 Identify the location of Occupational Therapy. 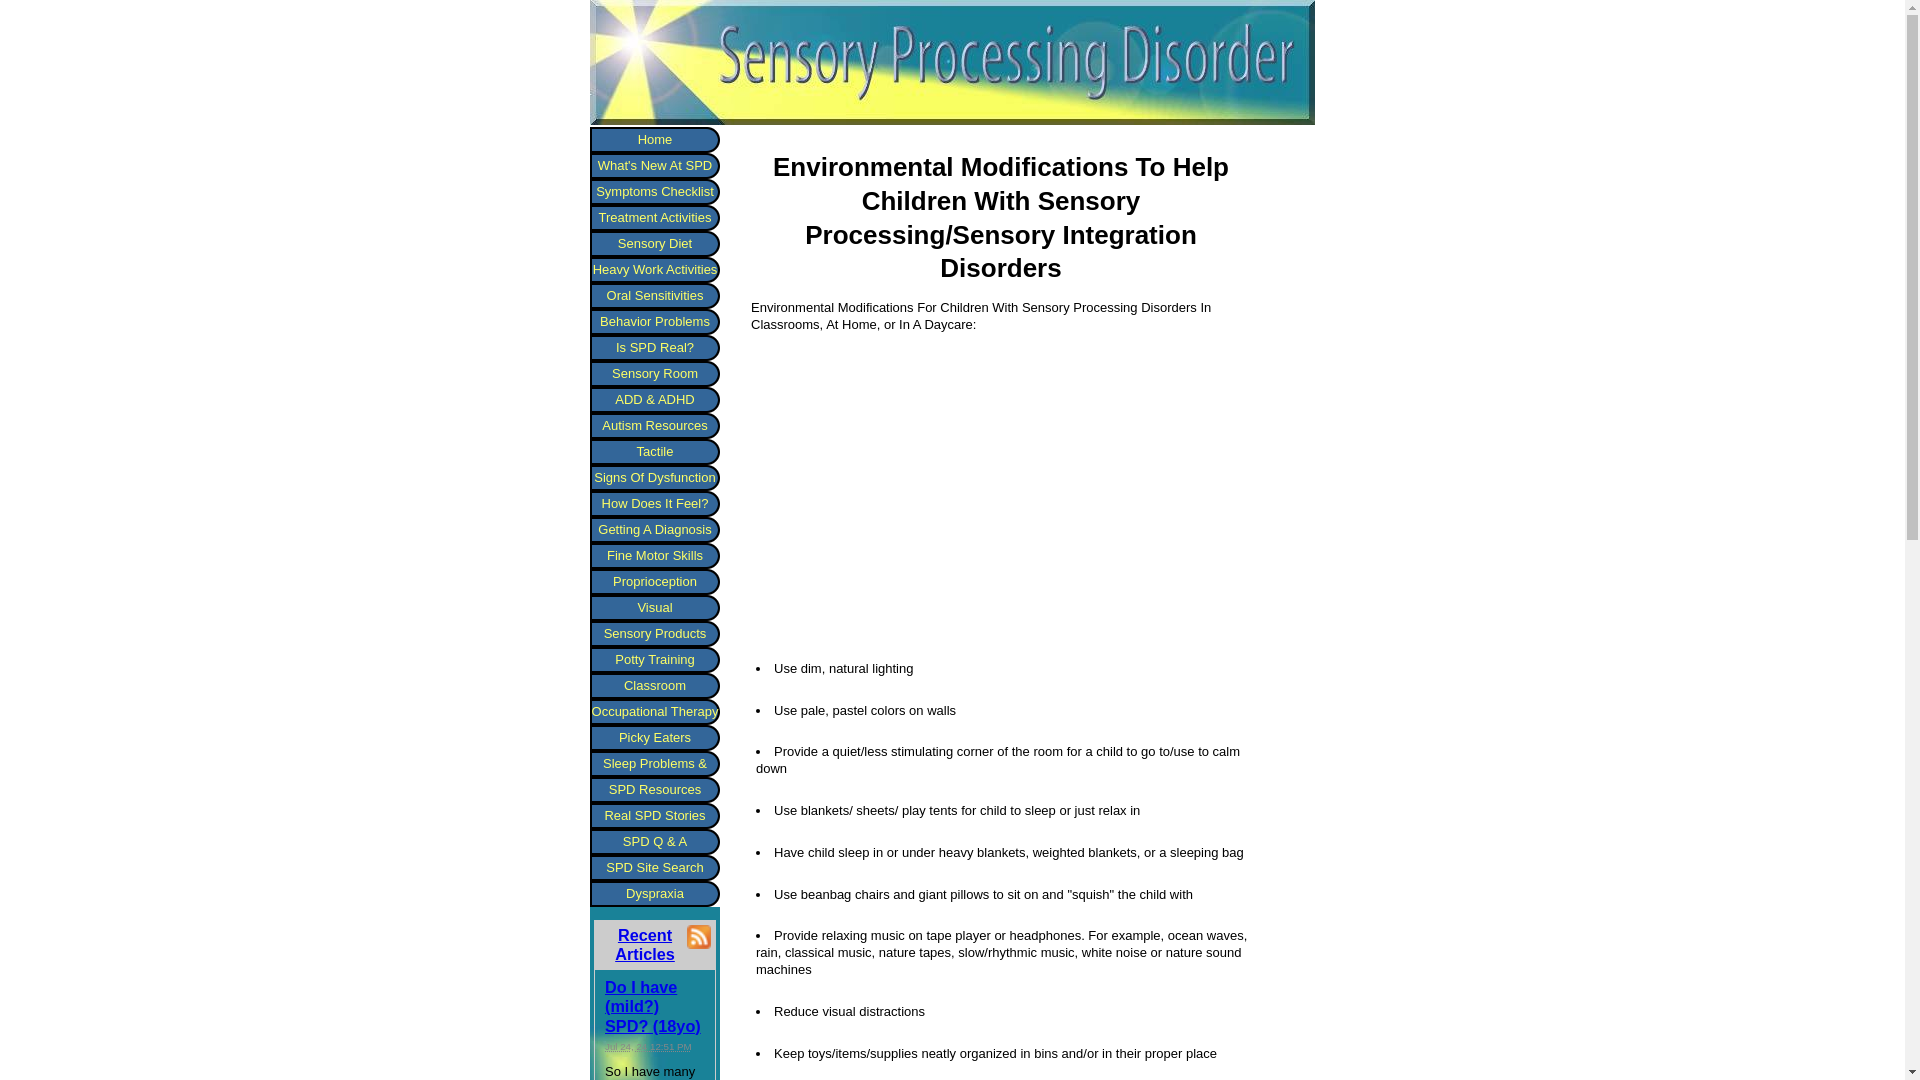
(654, 711).